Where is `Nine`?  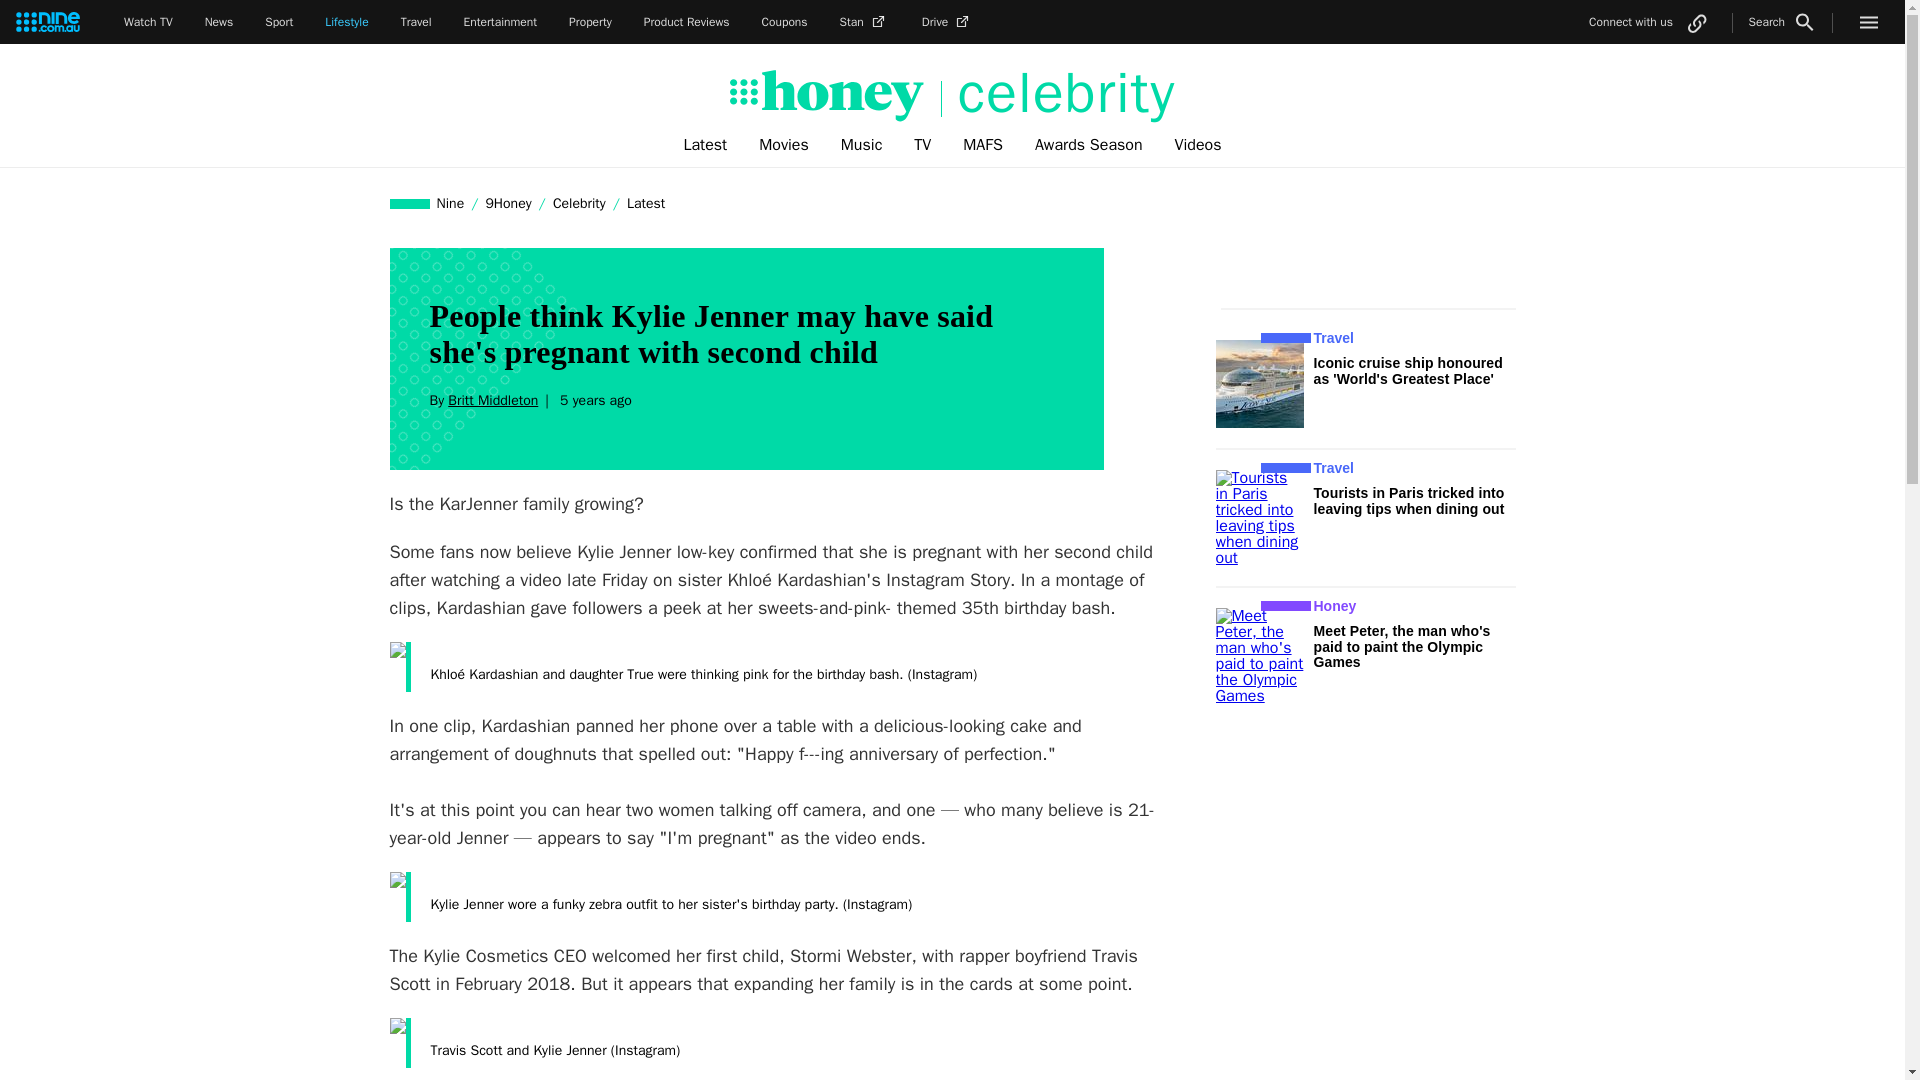
Nine is located at coordinates (451, 203).